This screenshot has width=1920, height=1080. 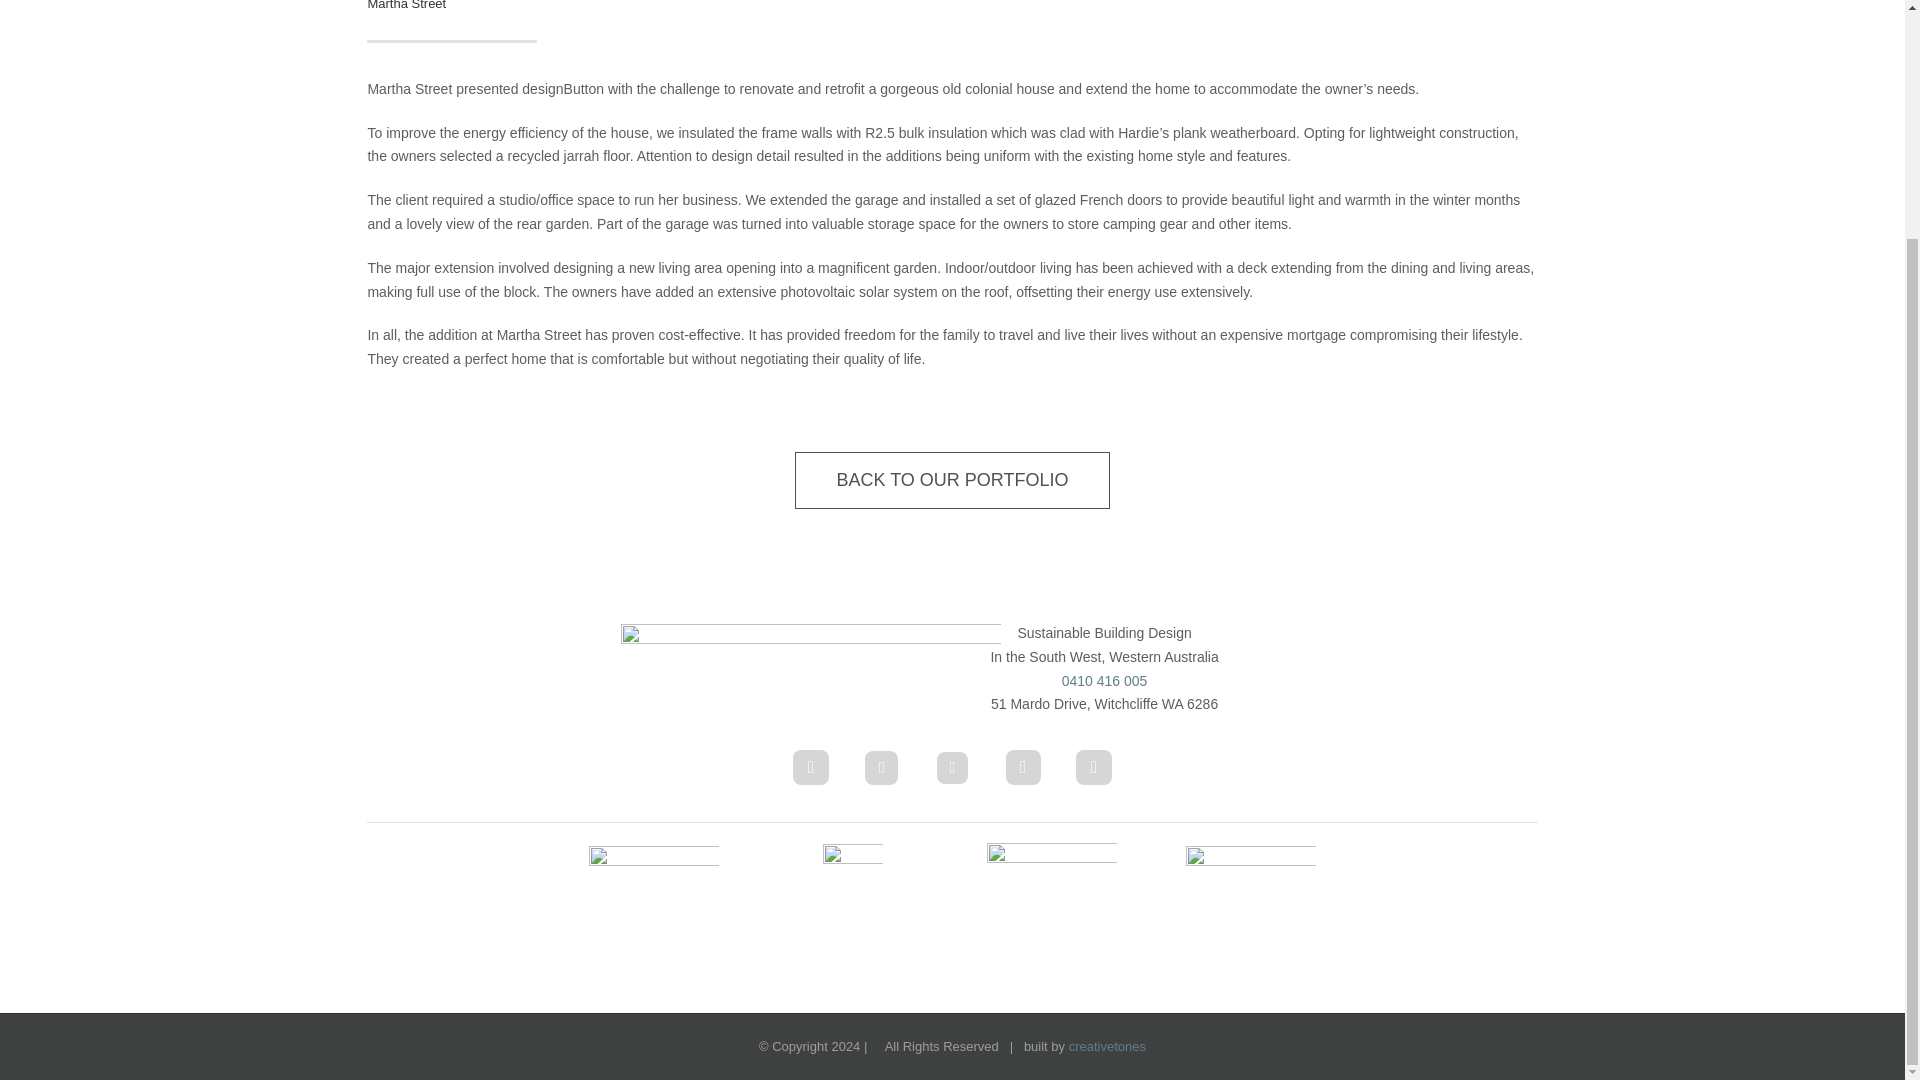 I want to click on designButton-master-builders-logo, so click(x=853, y=872).